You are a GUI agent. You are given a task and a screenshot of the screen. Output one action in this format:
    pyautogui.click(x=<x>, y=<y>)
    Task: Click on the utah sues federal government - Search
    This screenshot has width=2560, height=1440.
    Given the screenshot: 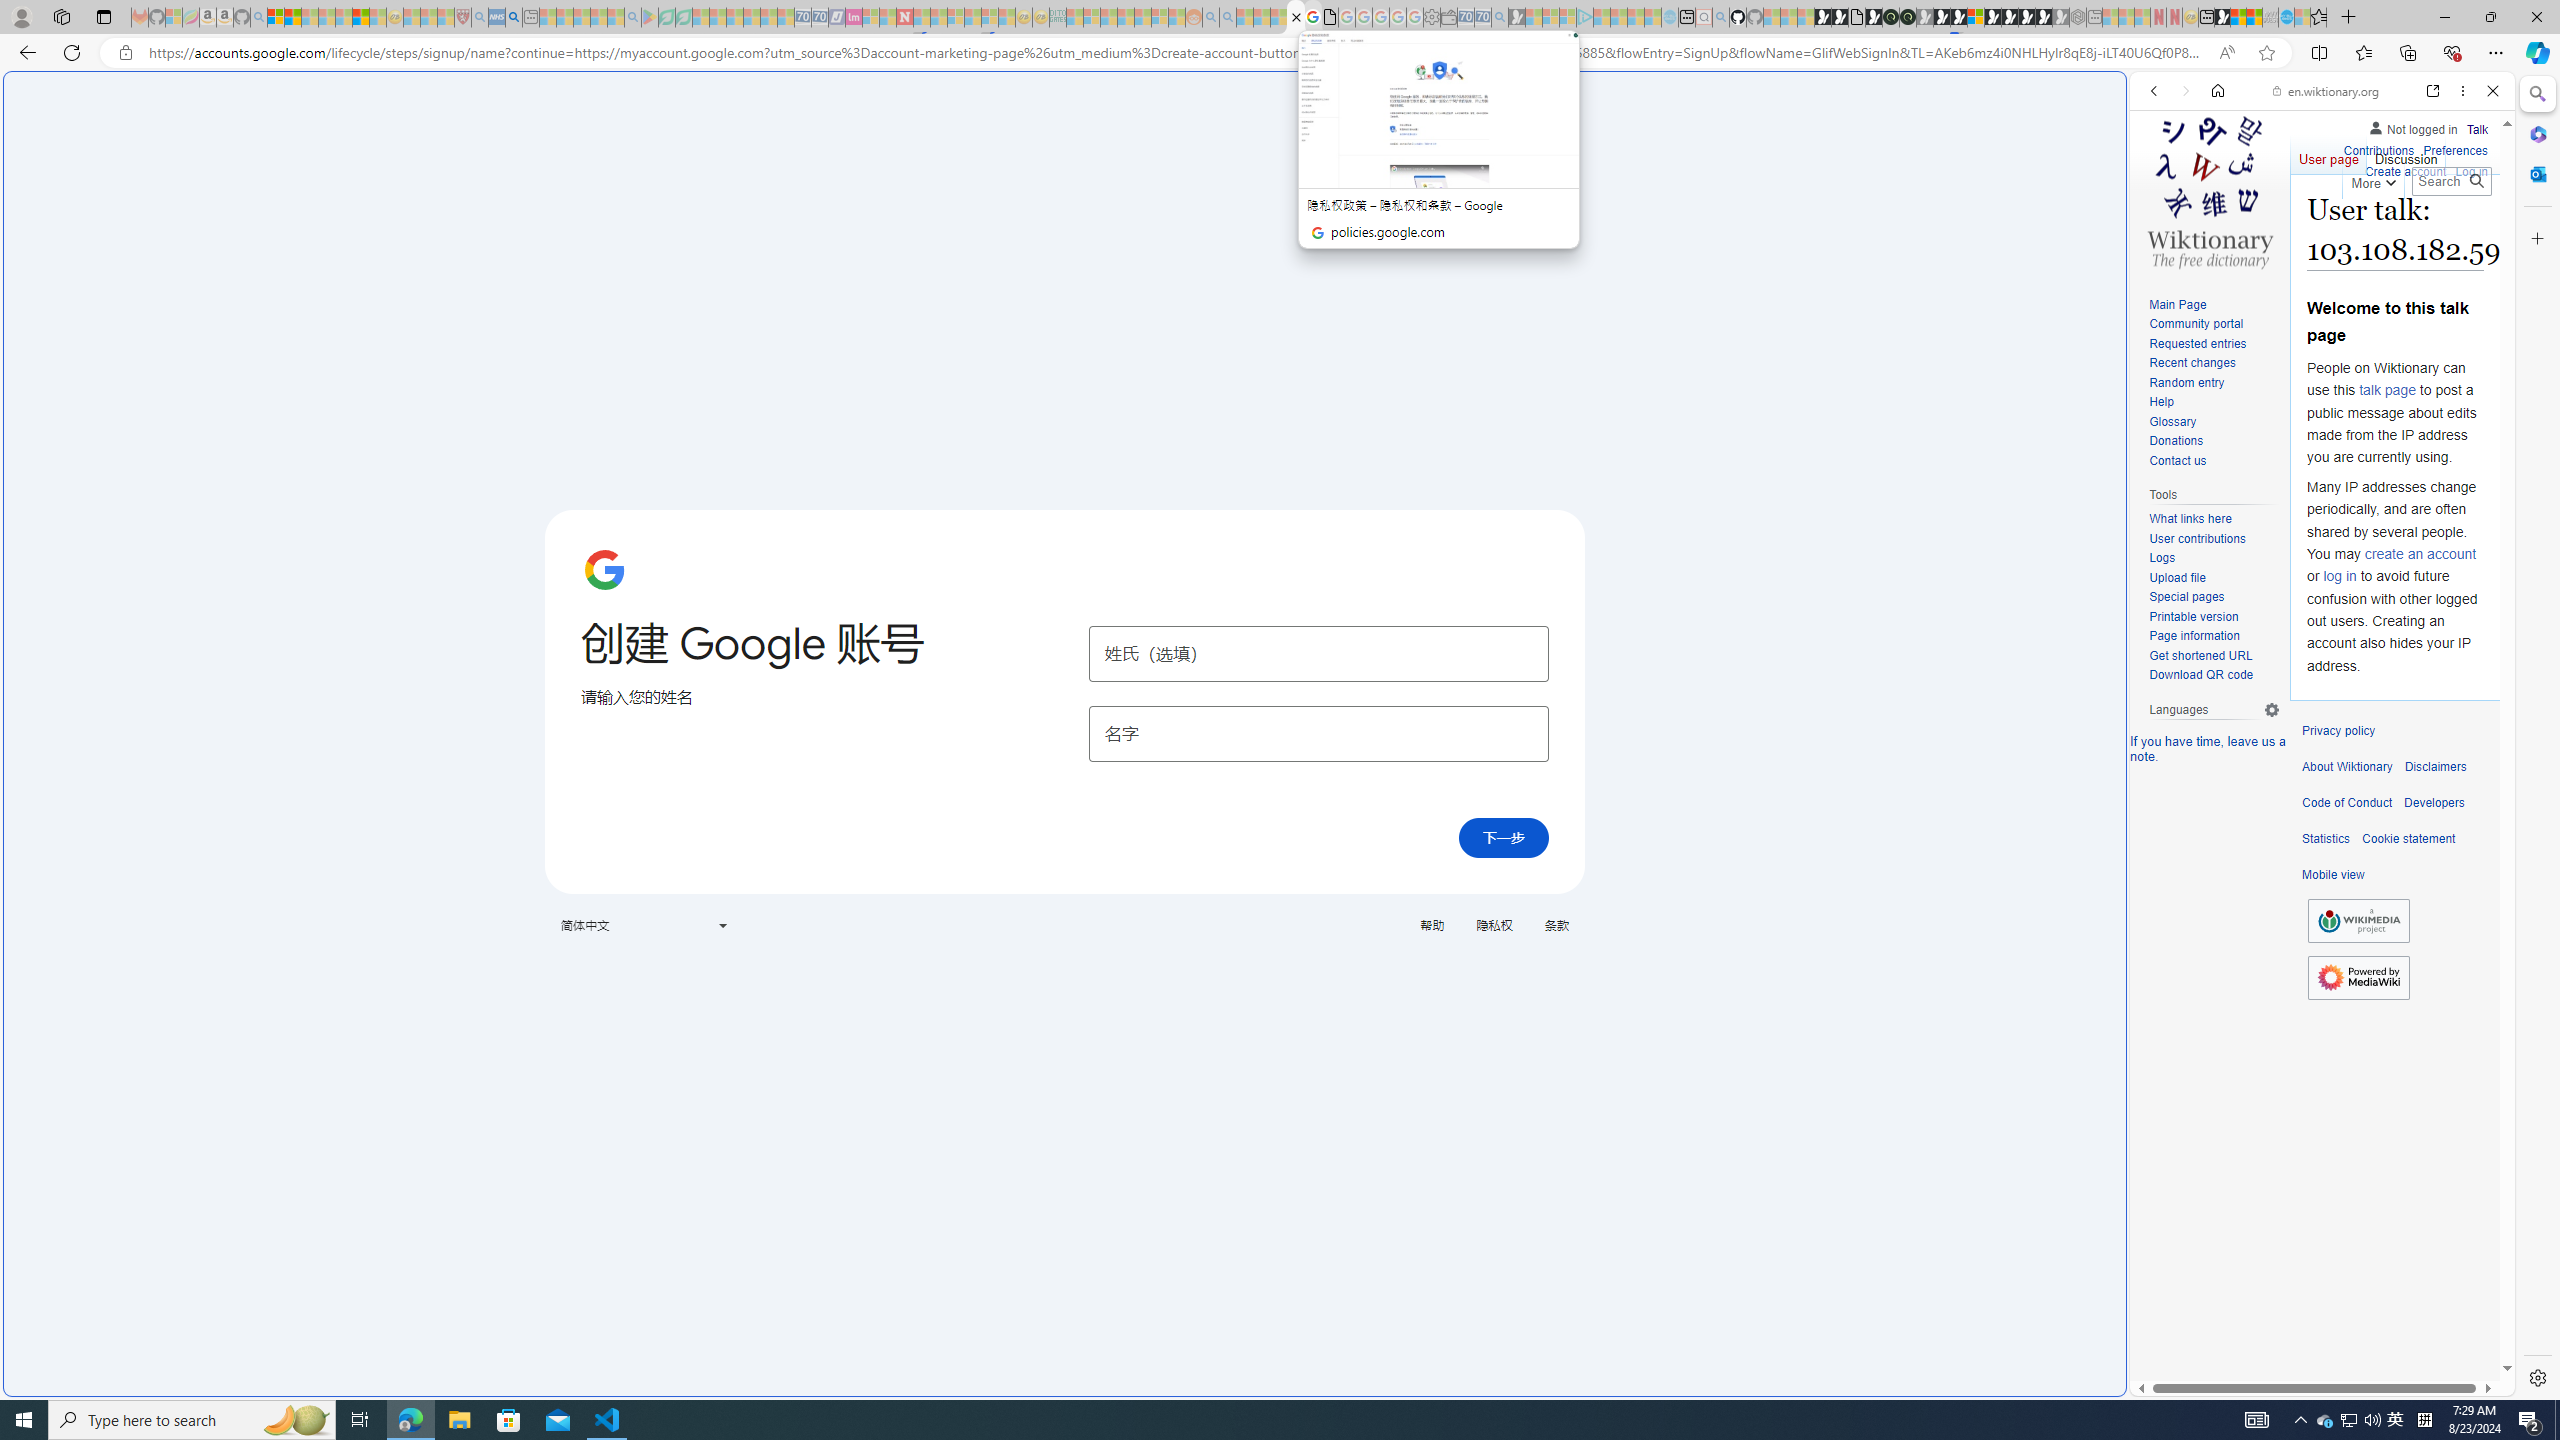 What is the action you would take?
    pyautogui.click(x=1622, y=684)
    